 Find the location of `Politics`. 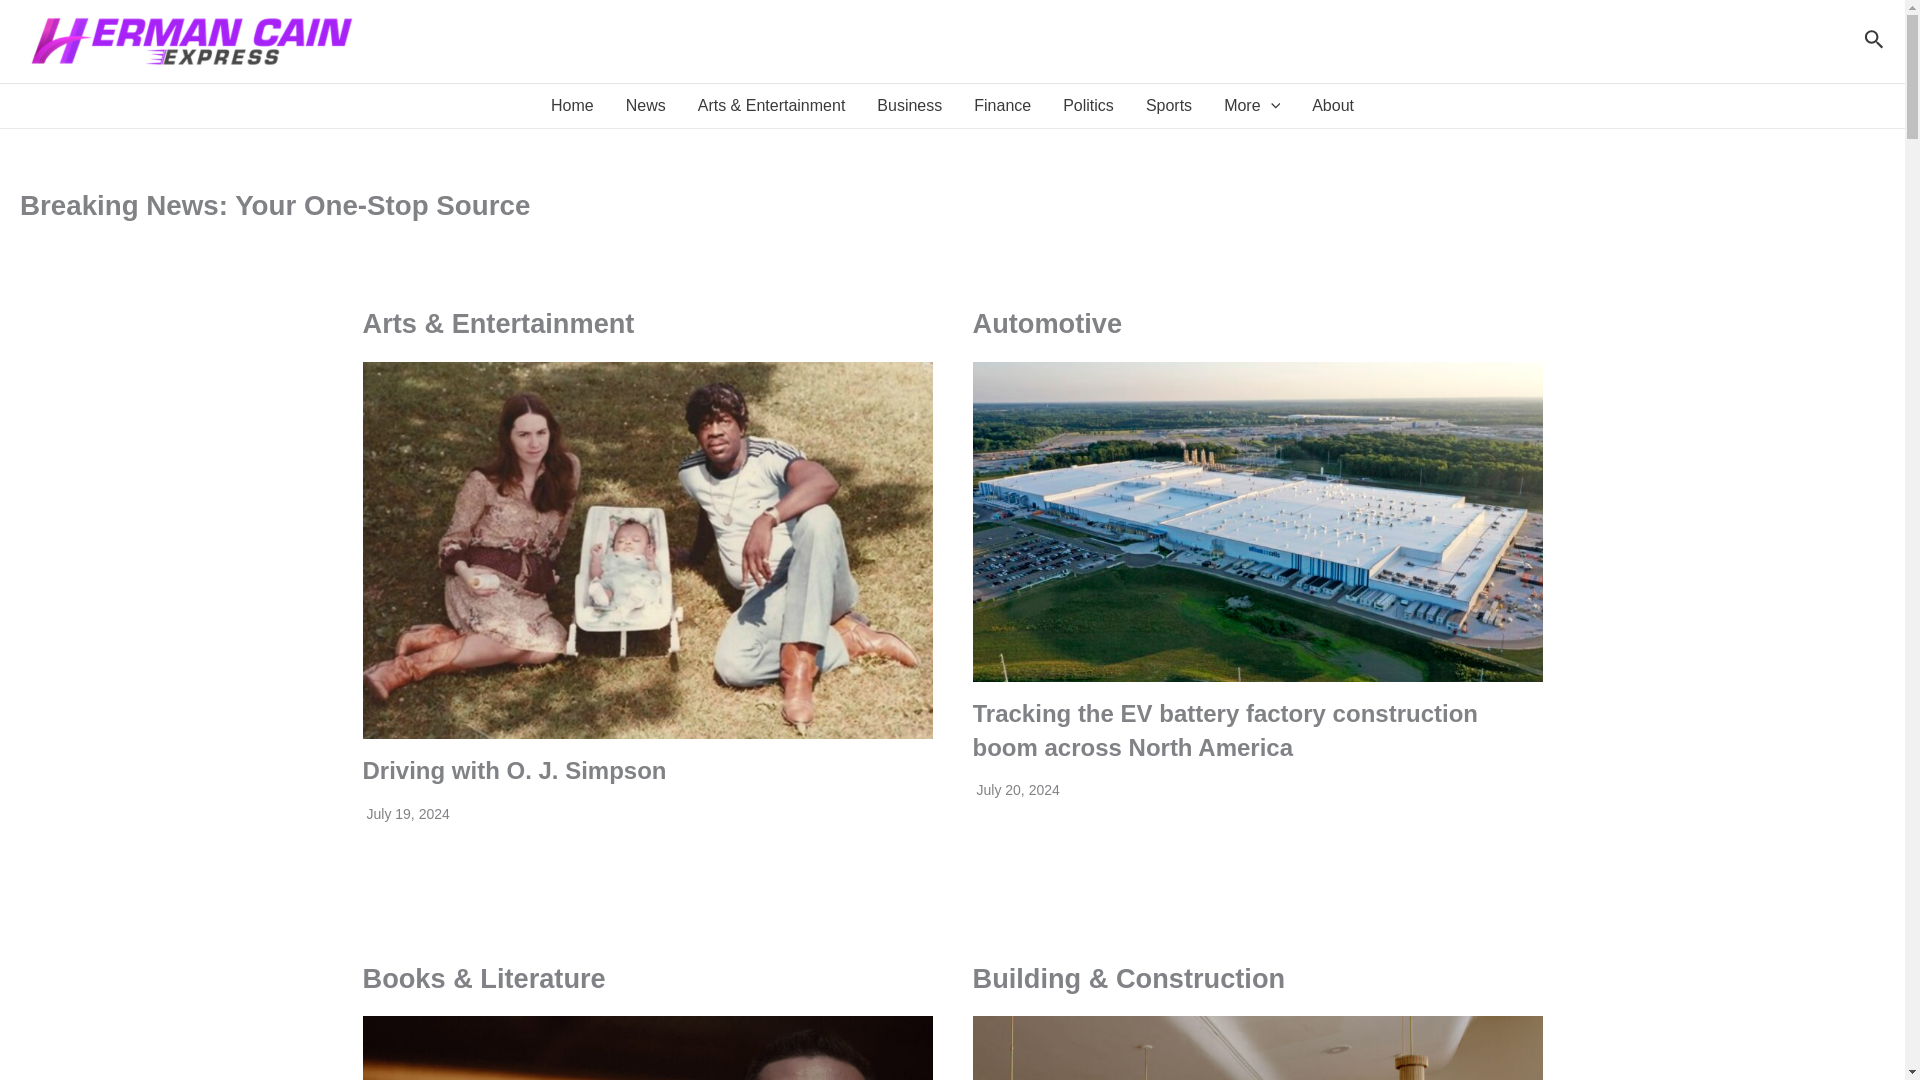

Politics is located at coordinates (1088, 106).